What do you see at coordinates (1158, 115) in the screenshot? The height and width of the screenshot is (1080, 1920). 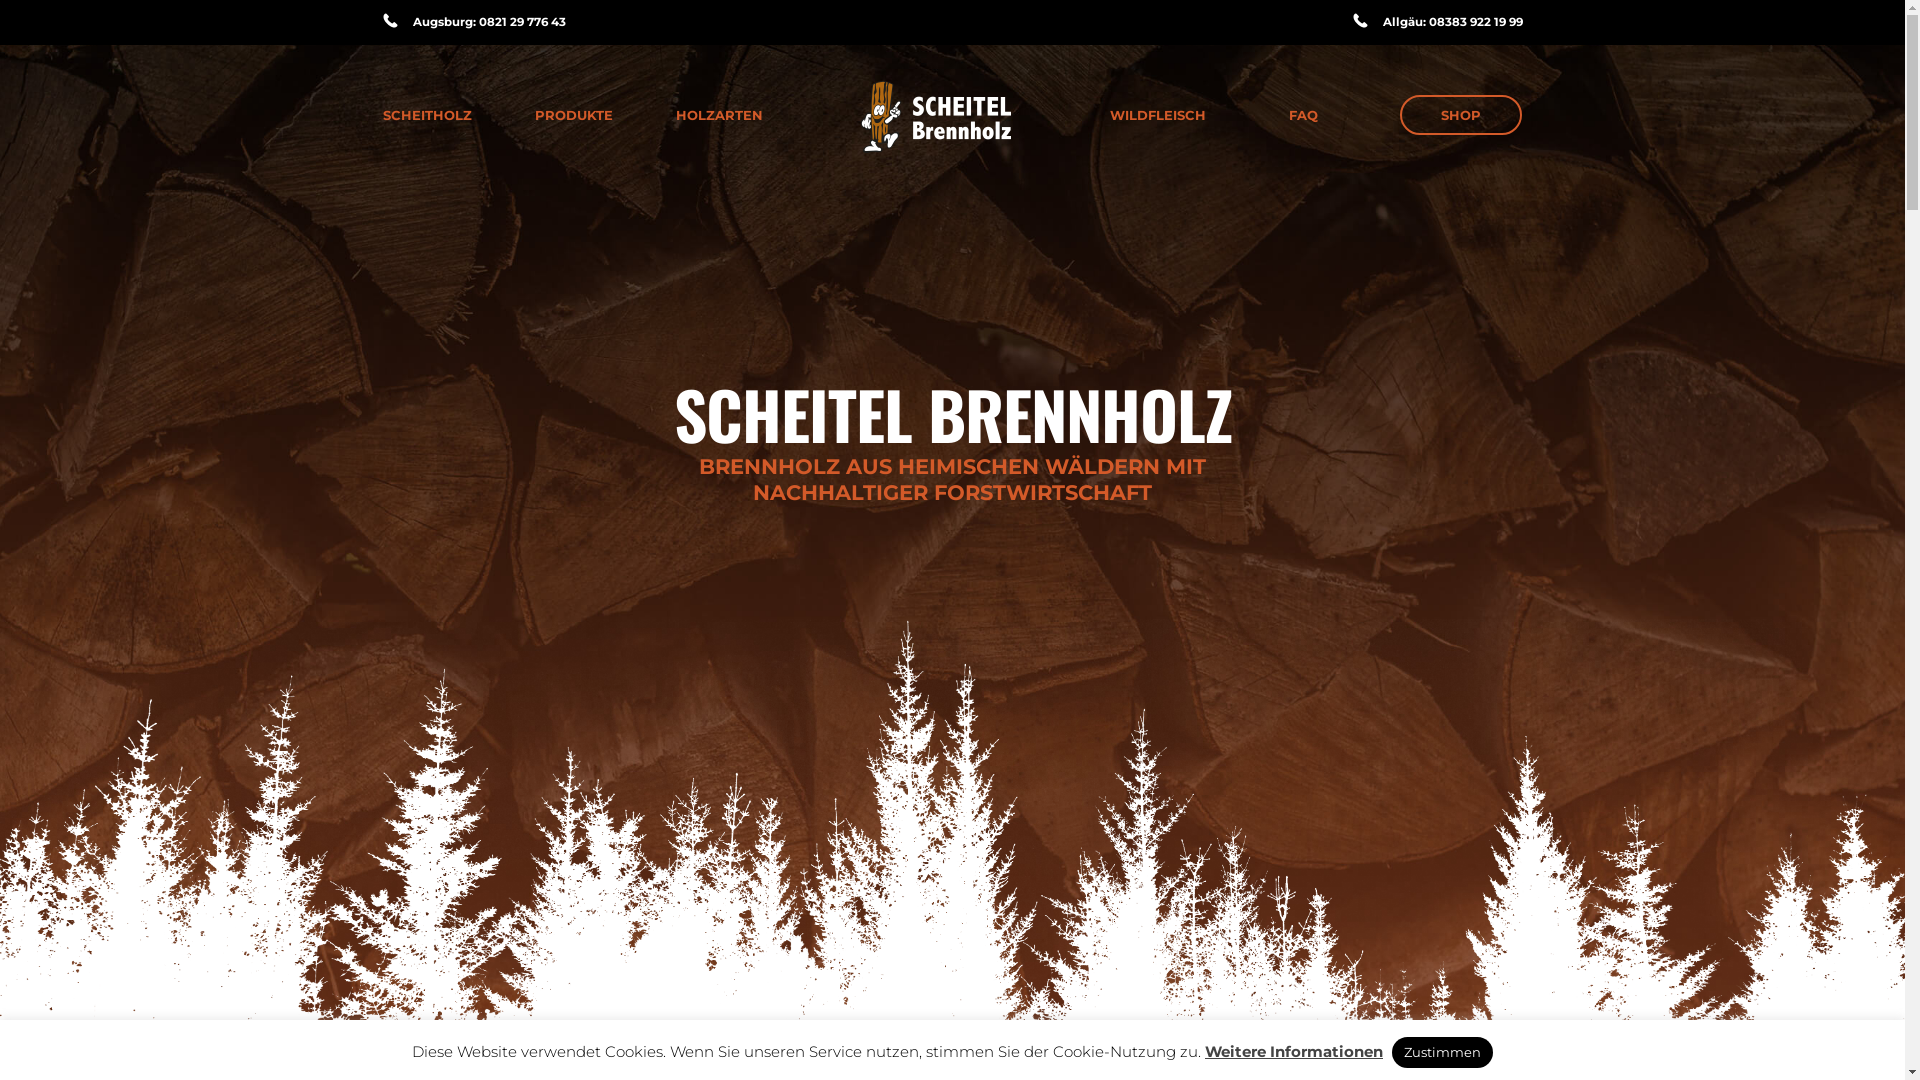 I see `WILDFLEISCH` at bounding box center [1158, 115].